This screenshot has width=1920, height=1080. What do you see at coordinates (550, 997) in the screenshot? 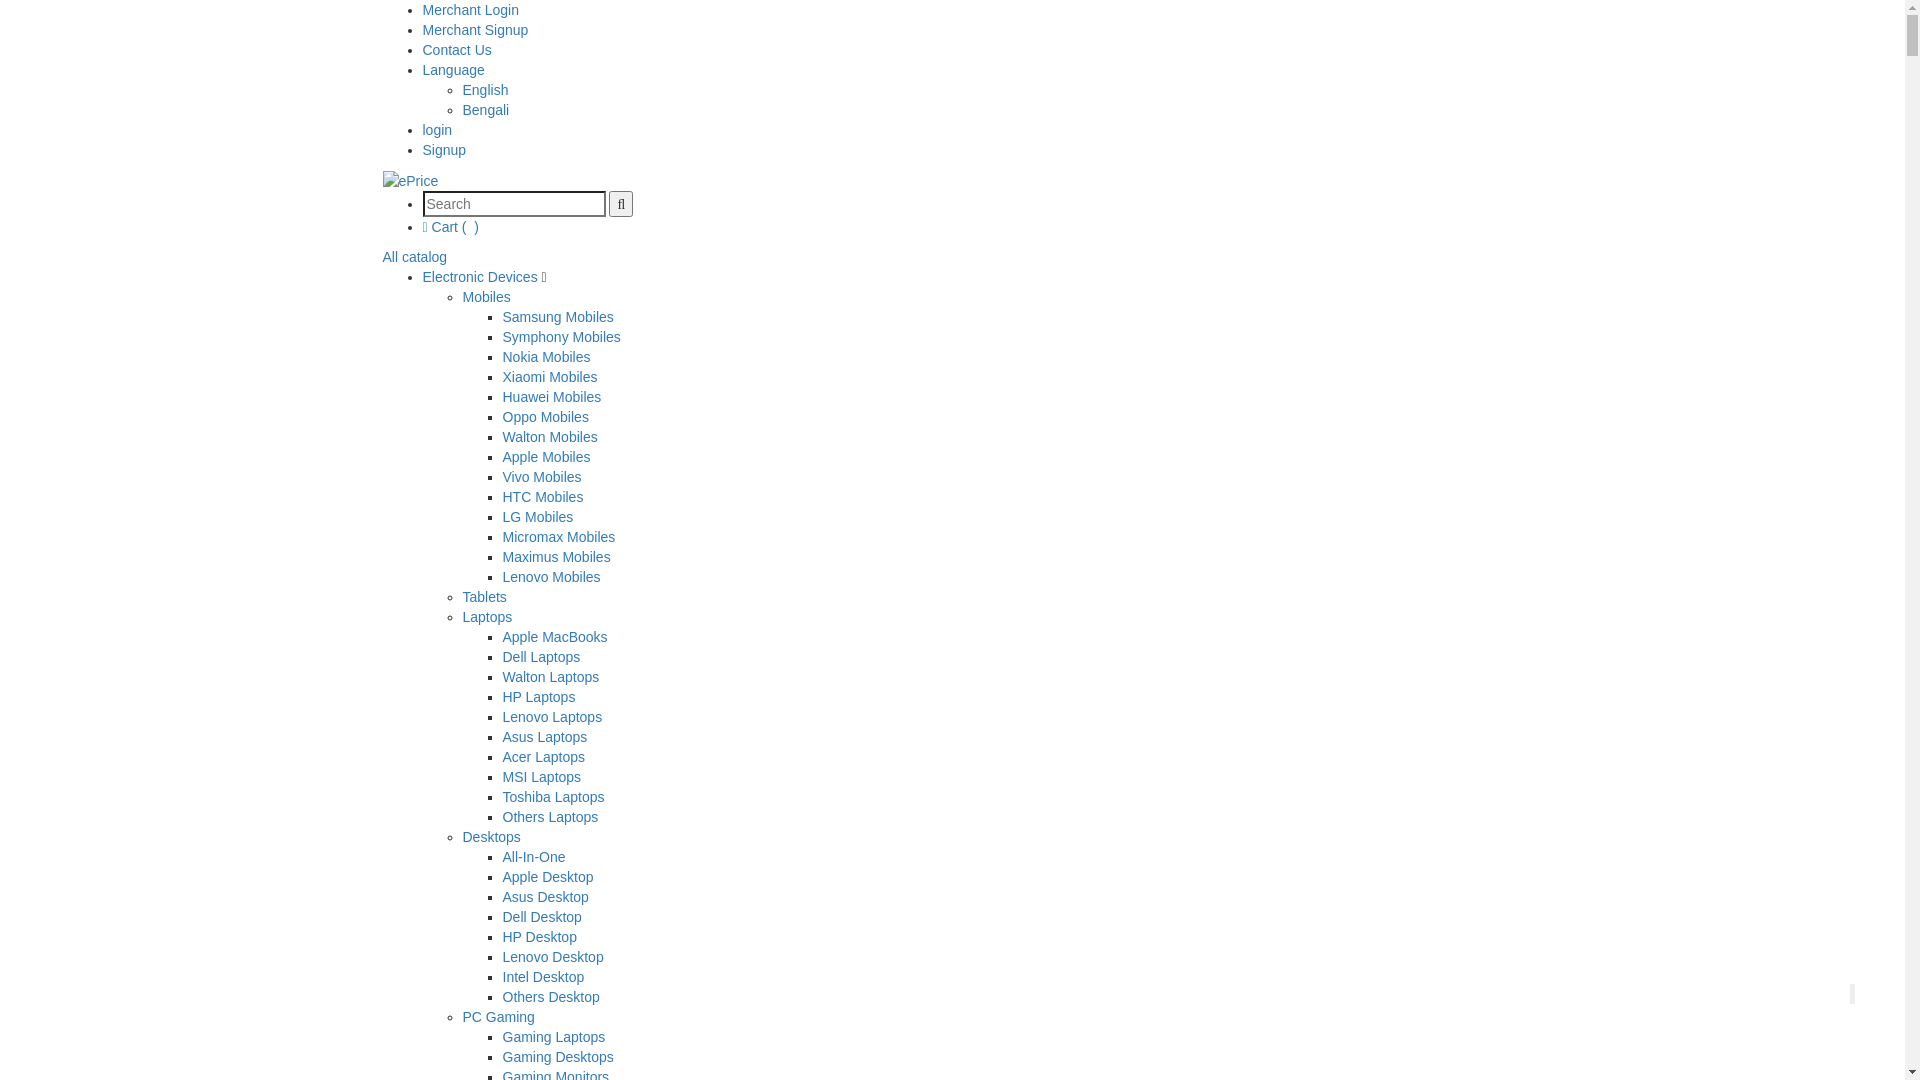
I see `Others Desktop` at bounding box center [550, 997].